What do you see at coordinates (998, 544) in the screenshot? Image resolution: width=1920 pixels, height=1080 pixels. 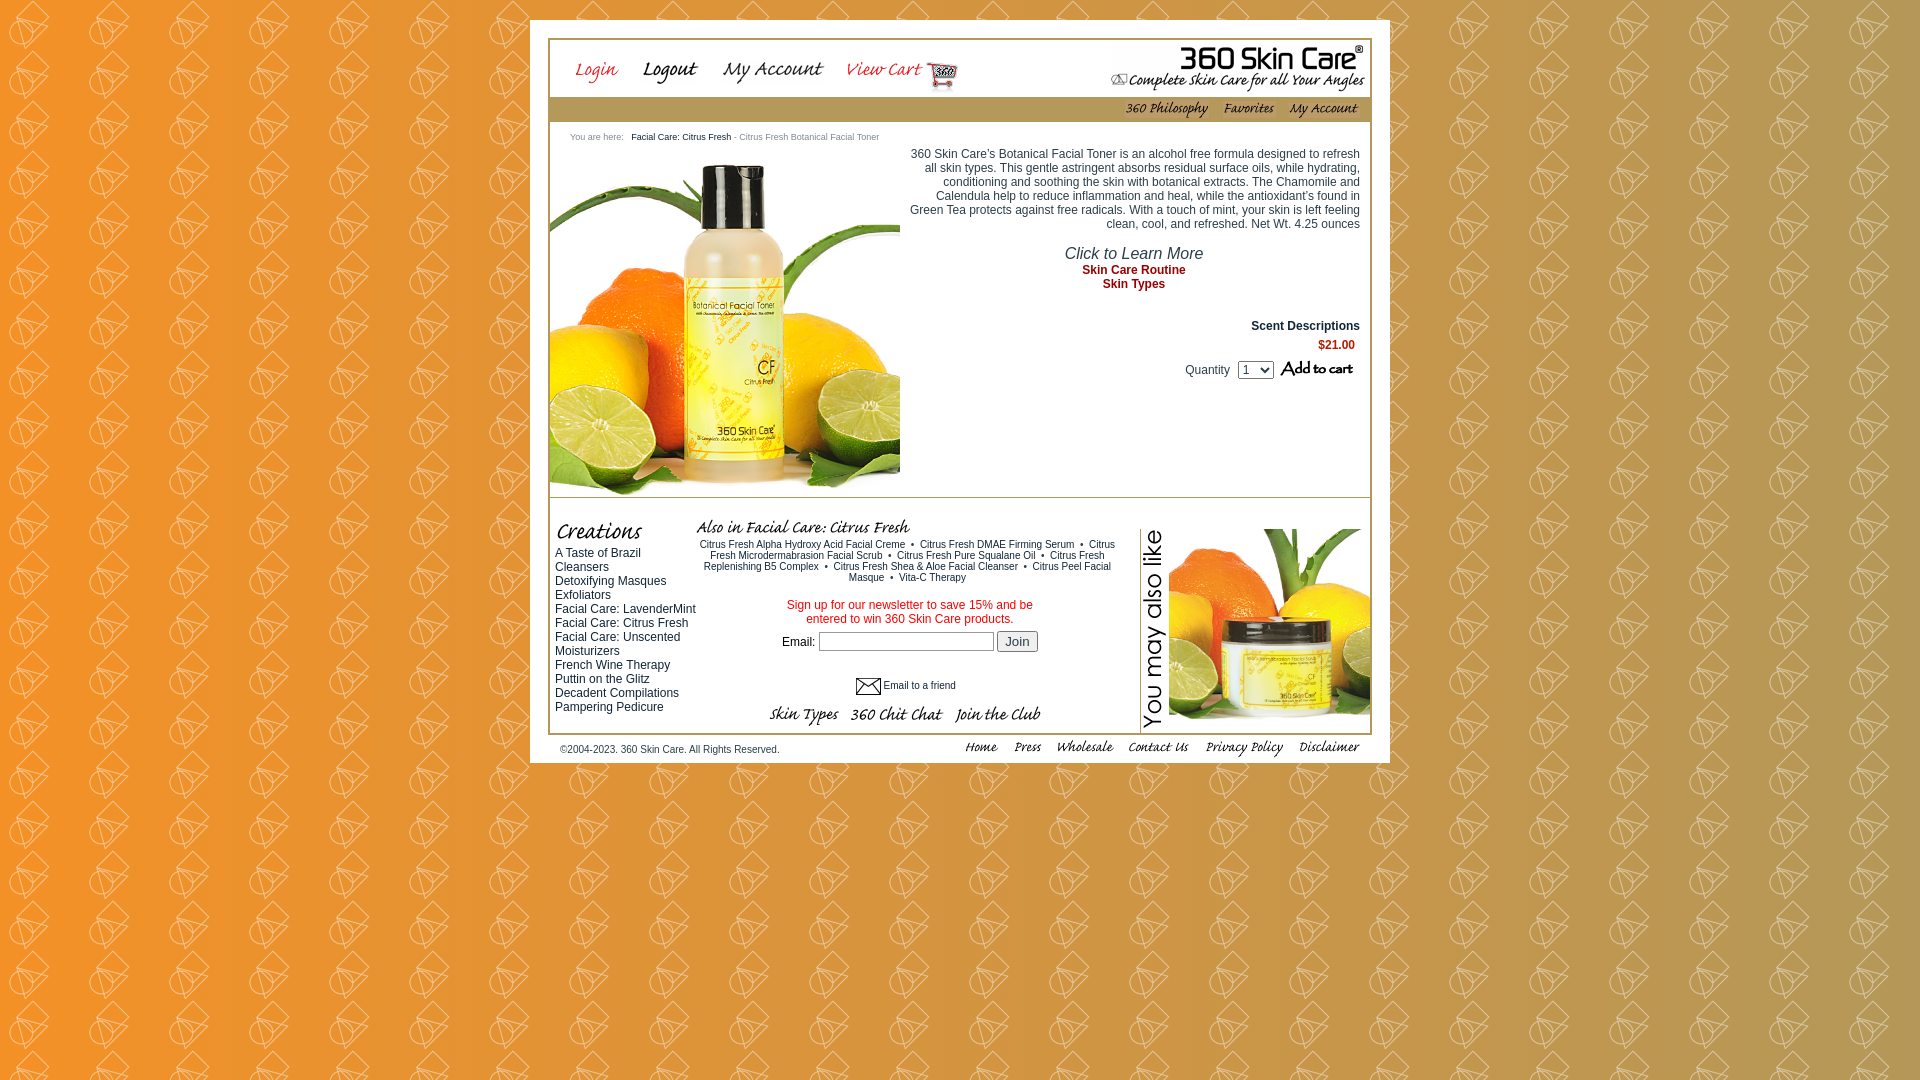 I see `Citrus Fresh DMAE Firming Serum` at bounding box center [998, 544].